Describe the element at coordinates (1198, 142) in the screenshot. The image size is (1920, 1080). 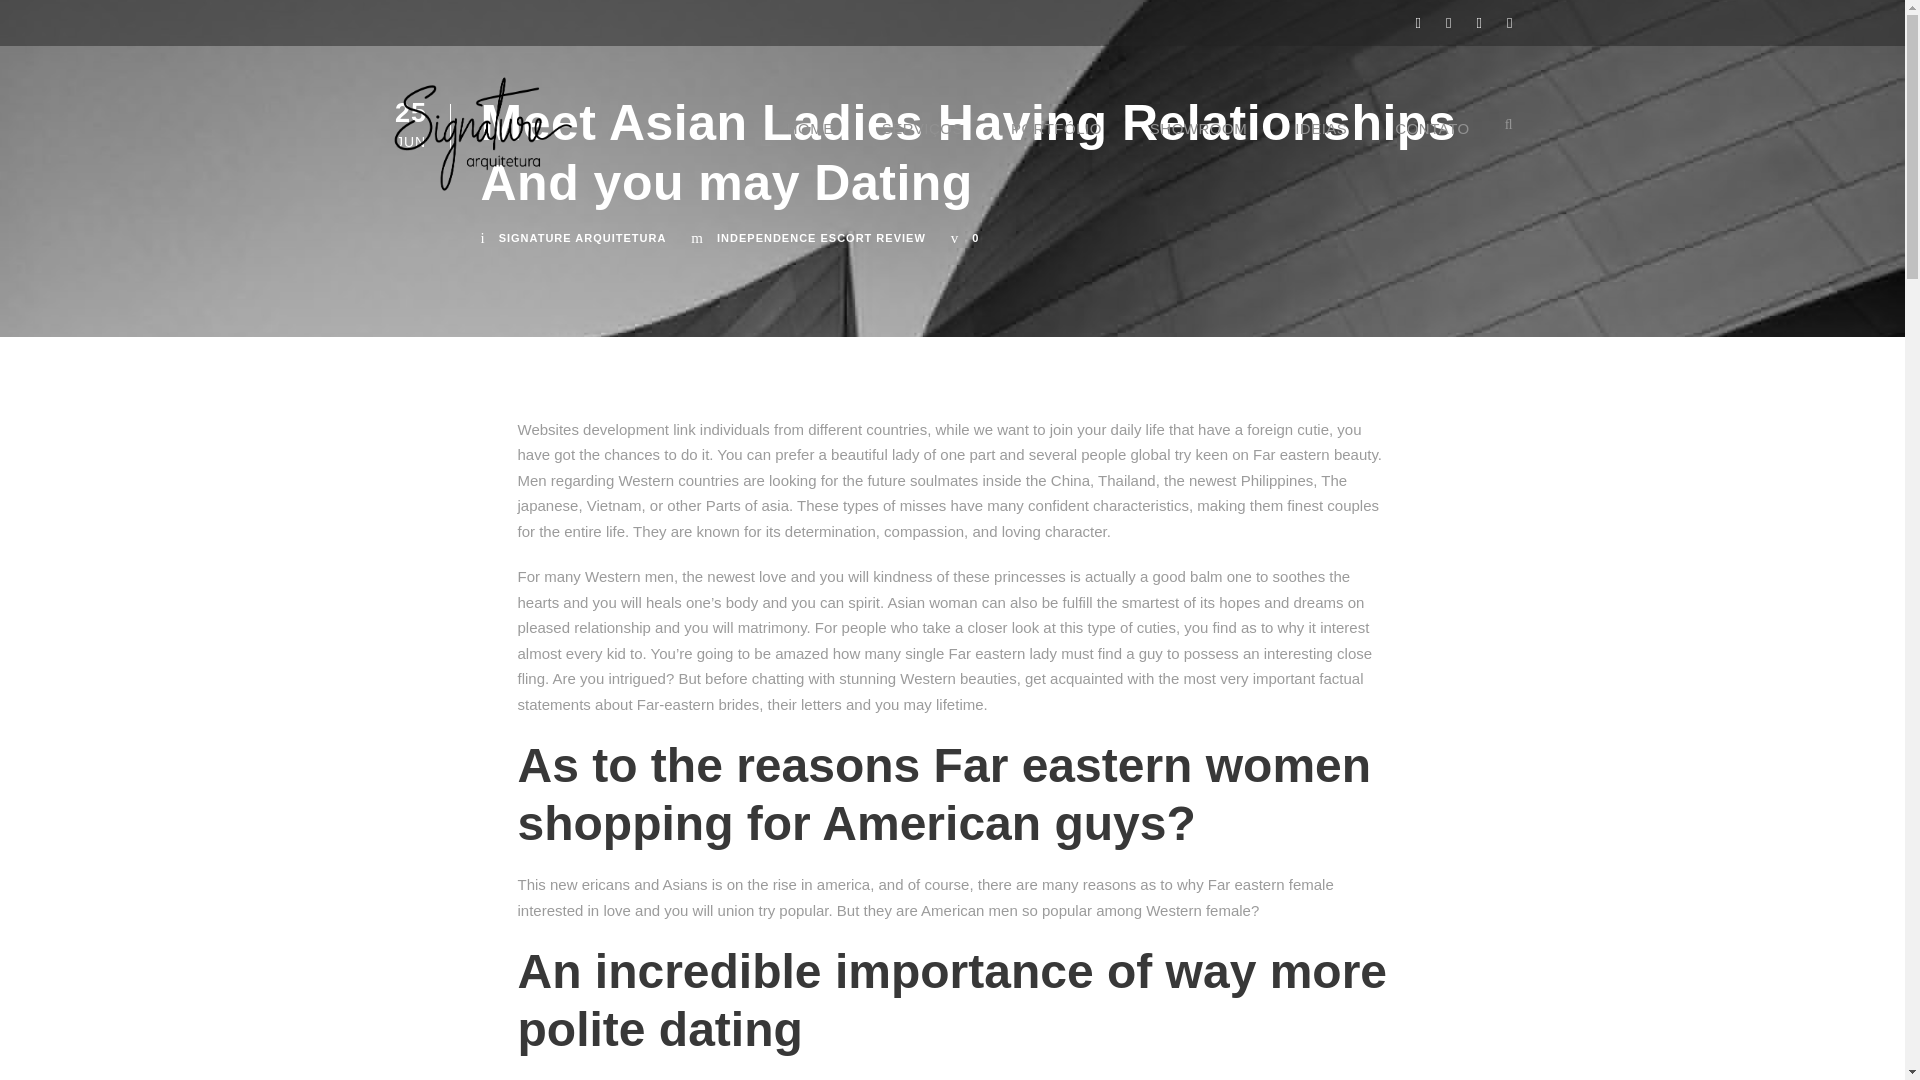
I see `SHOWROOM` at that location.